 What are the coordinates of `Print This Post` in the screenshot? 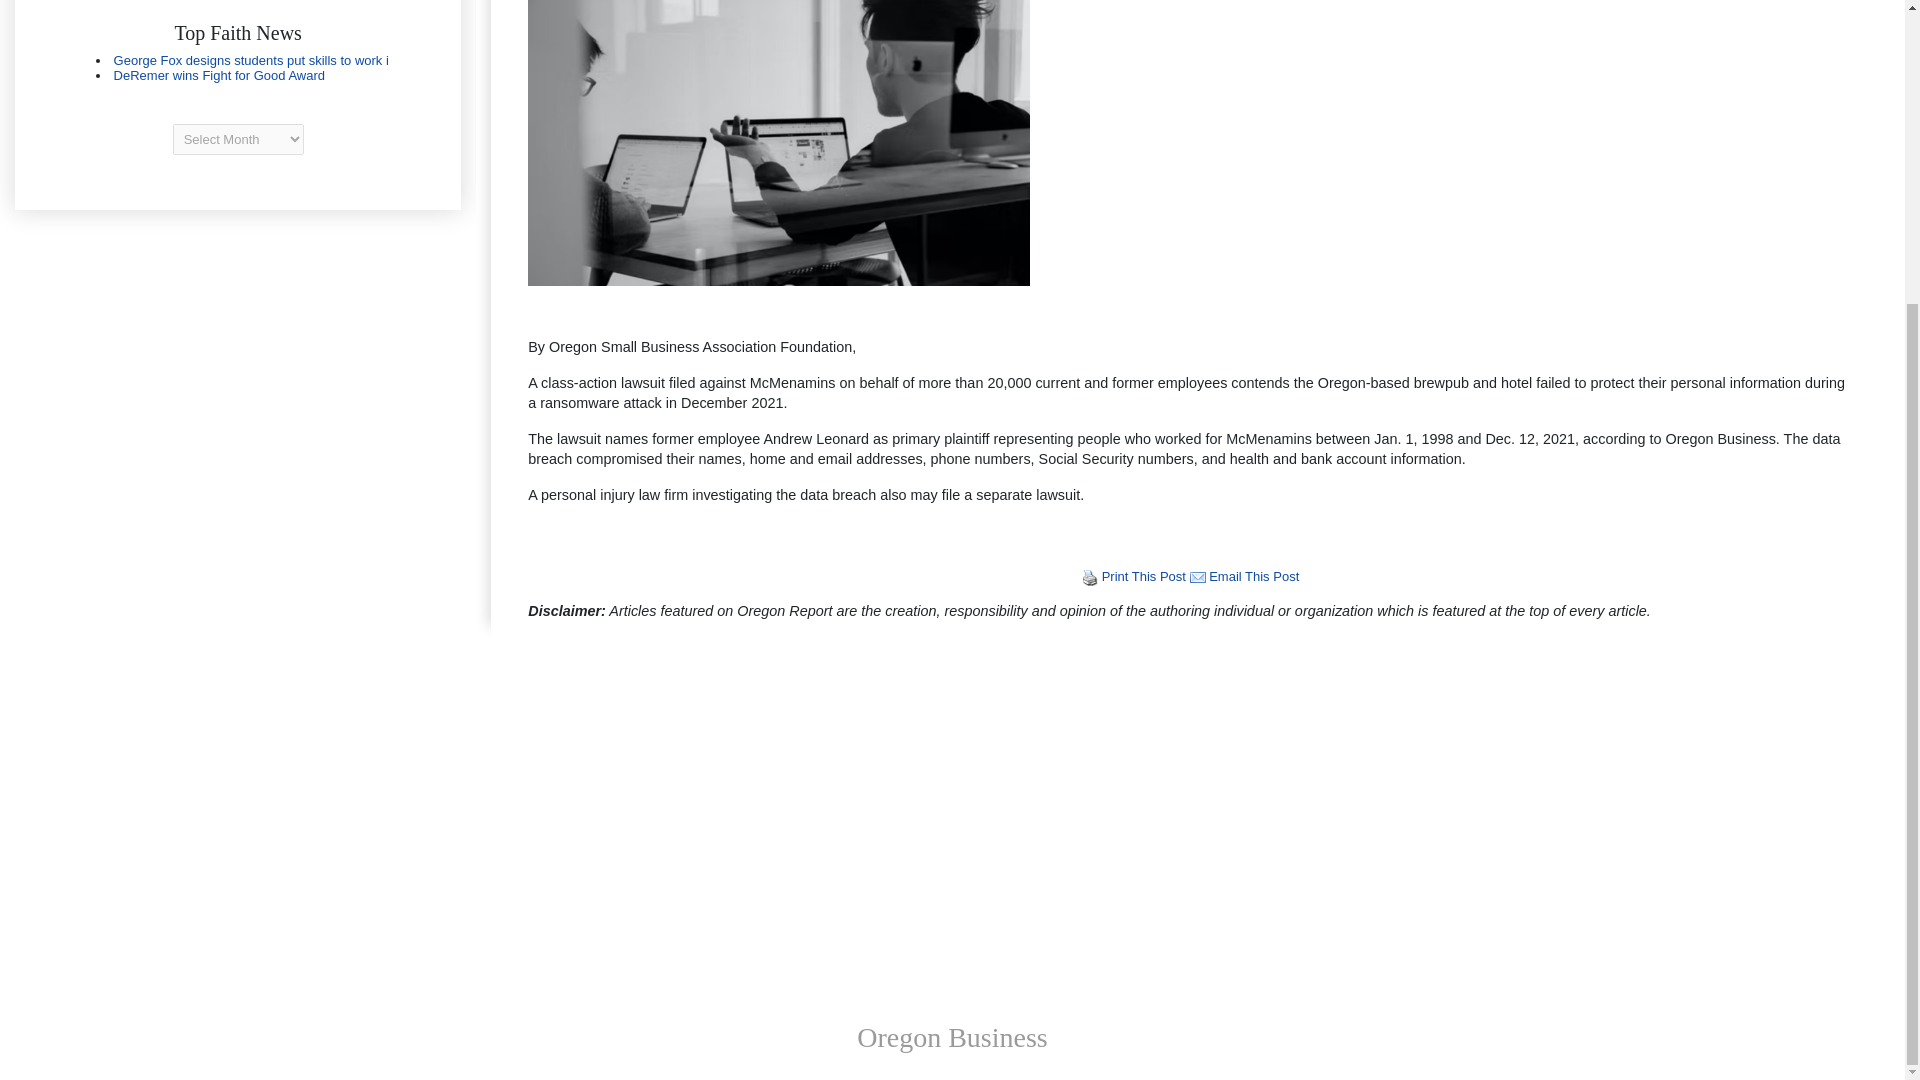 It's located at (1090, 578).